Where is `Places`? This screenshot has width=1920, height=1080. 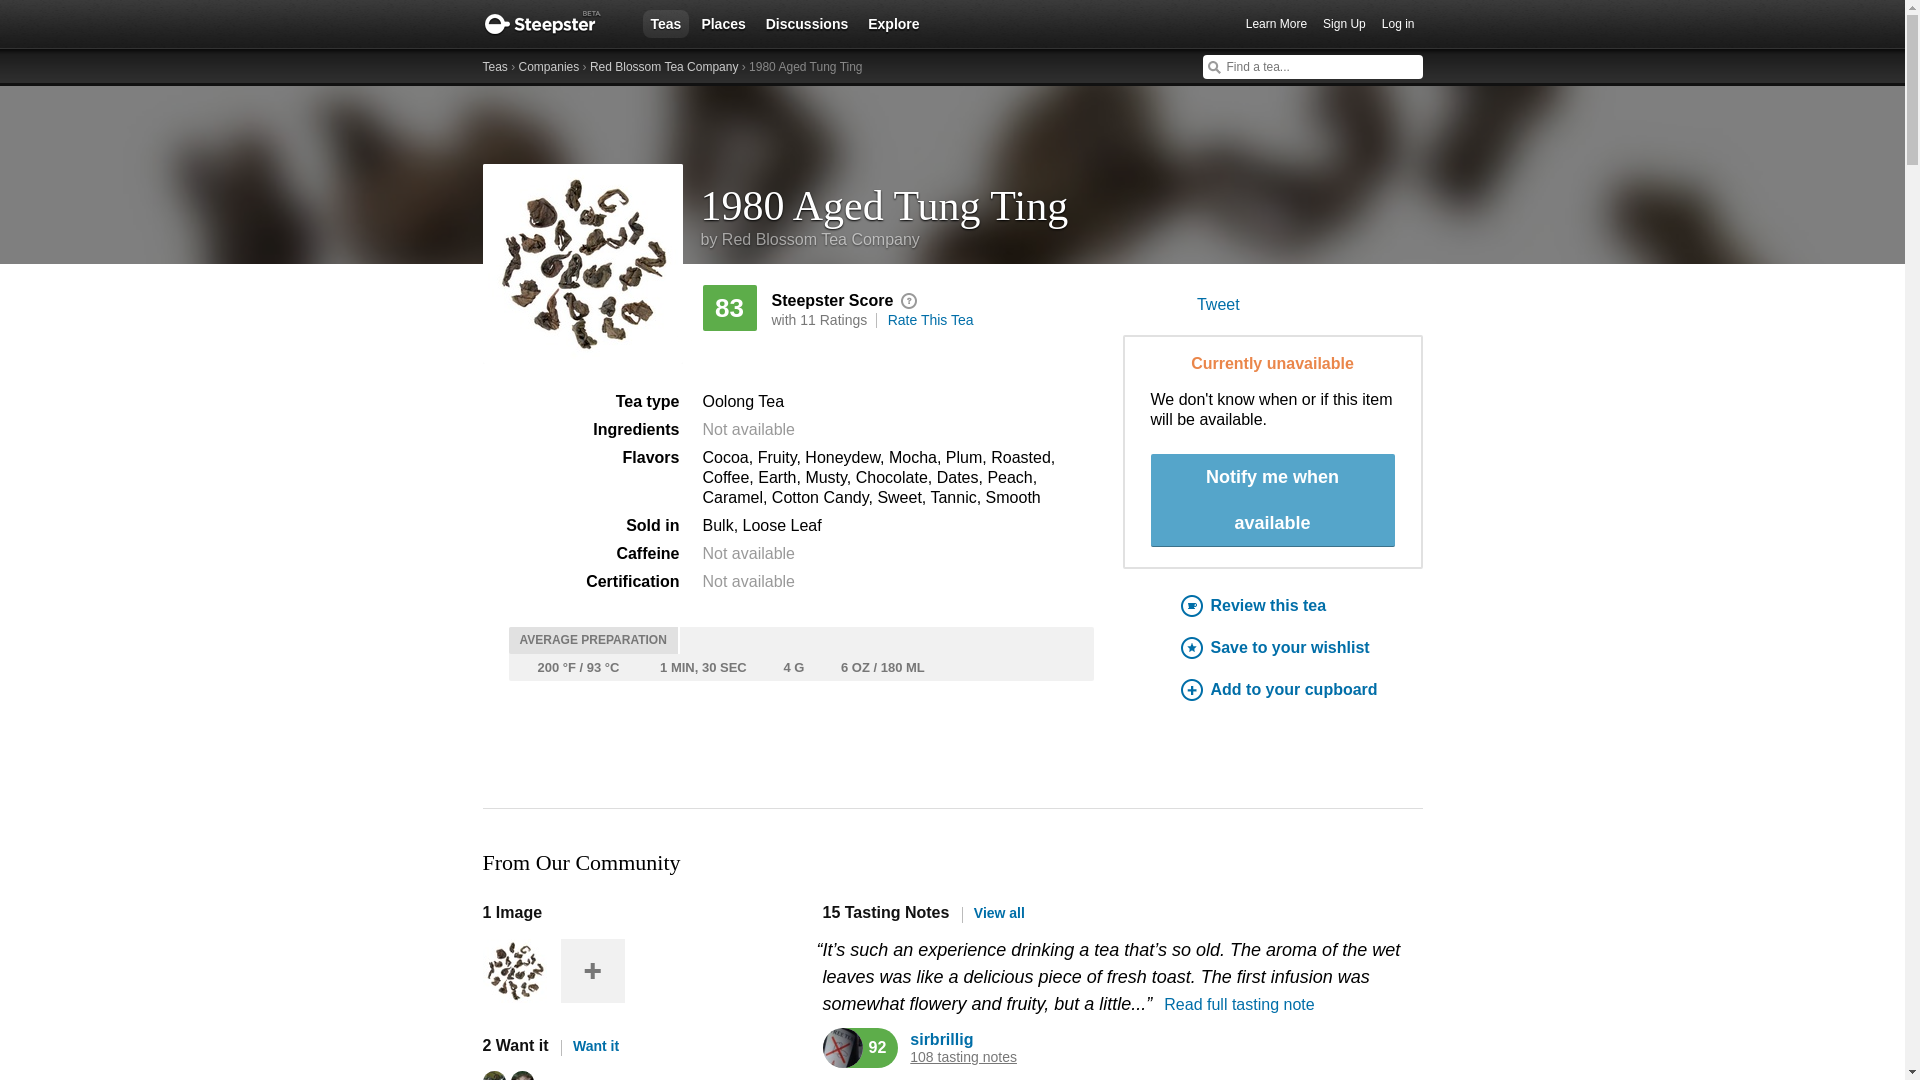
Places is located at coordinates (722, 23).